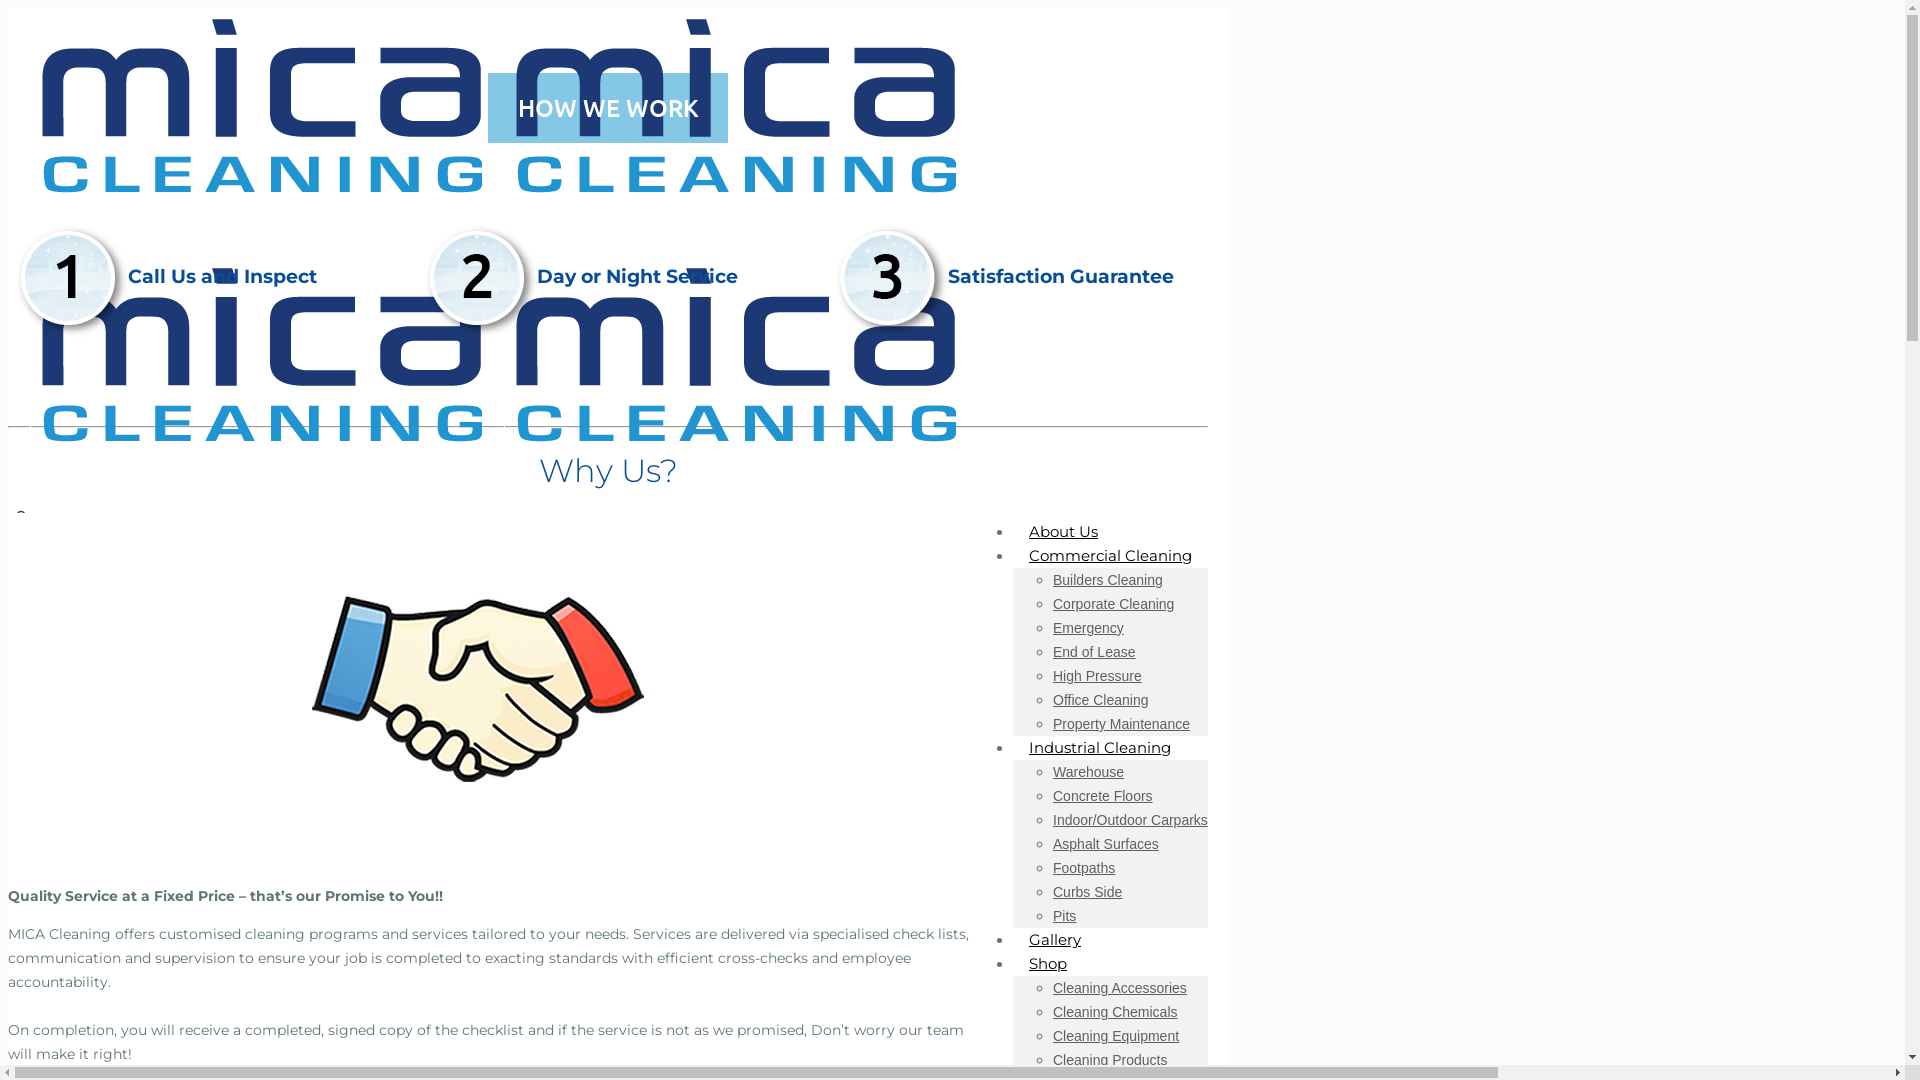 The width and height of the screenshot is (1920, 1080). What do you see at coordinates (1122, 724) in the screenshot?
I see `Property Maintenance` at bounding box center [1122, 724].